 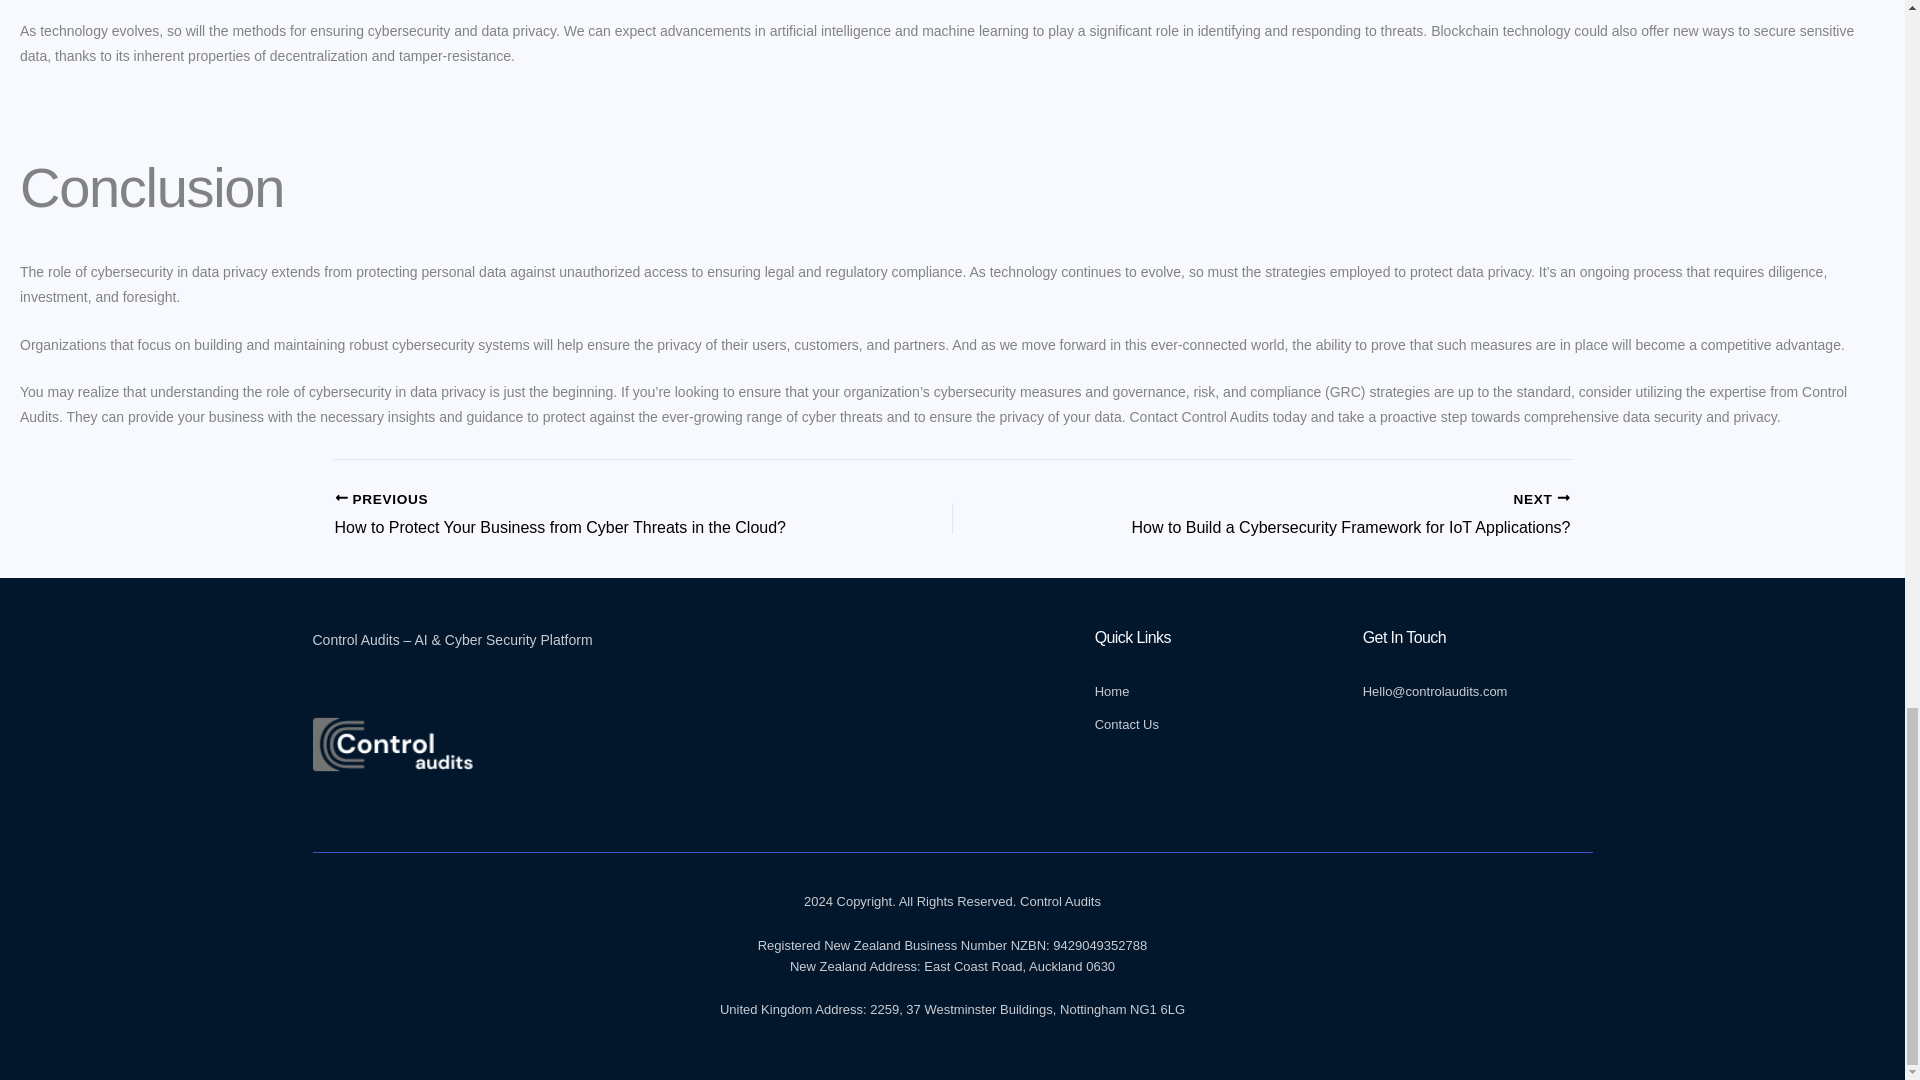 I want to click on Contact Us, so click(x=1209, y=724).